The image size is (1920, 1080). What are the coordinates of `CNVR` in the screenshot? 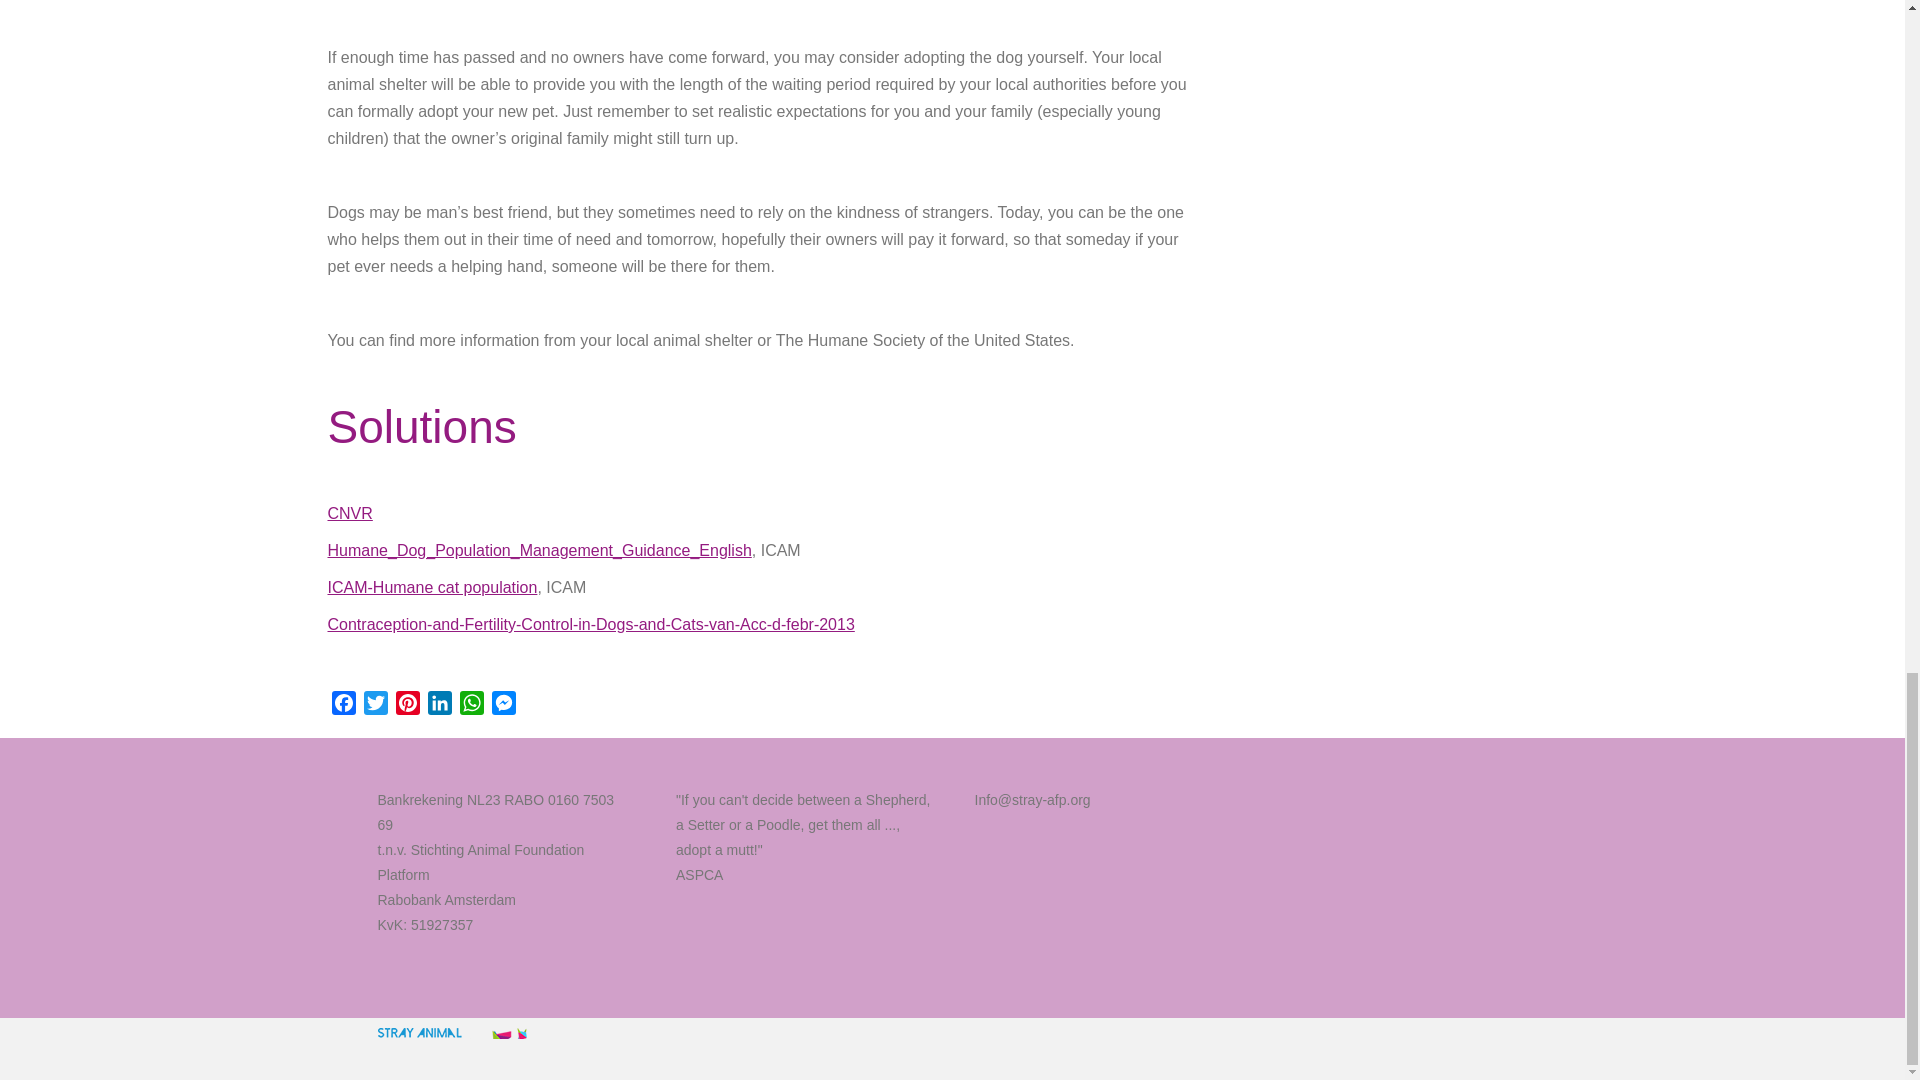 It's located at (350, 513).